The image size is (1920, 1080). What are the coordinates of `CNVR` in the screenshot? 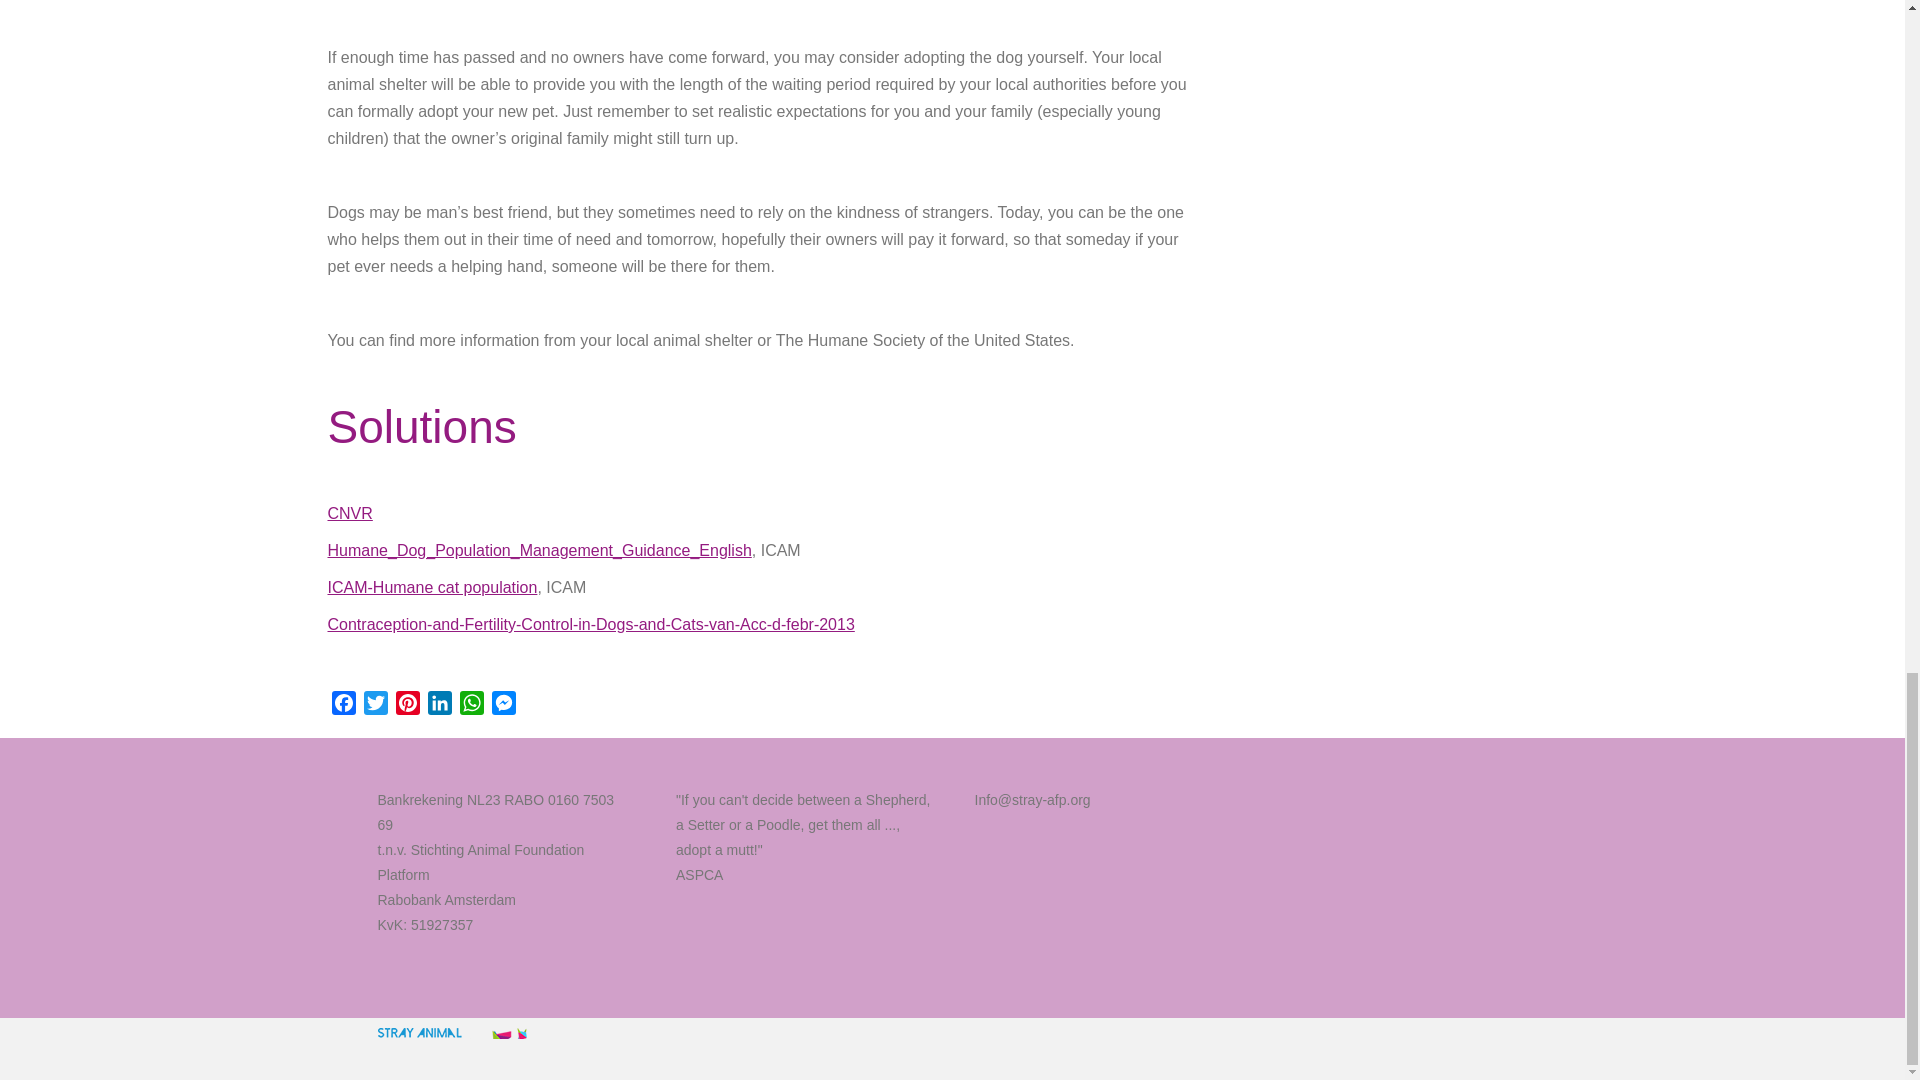 It's located at (350, 513).